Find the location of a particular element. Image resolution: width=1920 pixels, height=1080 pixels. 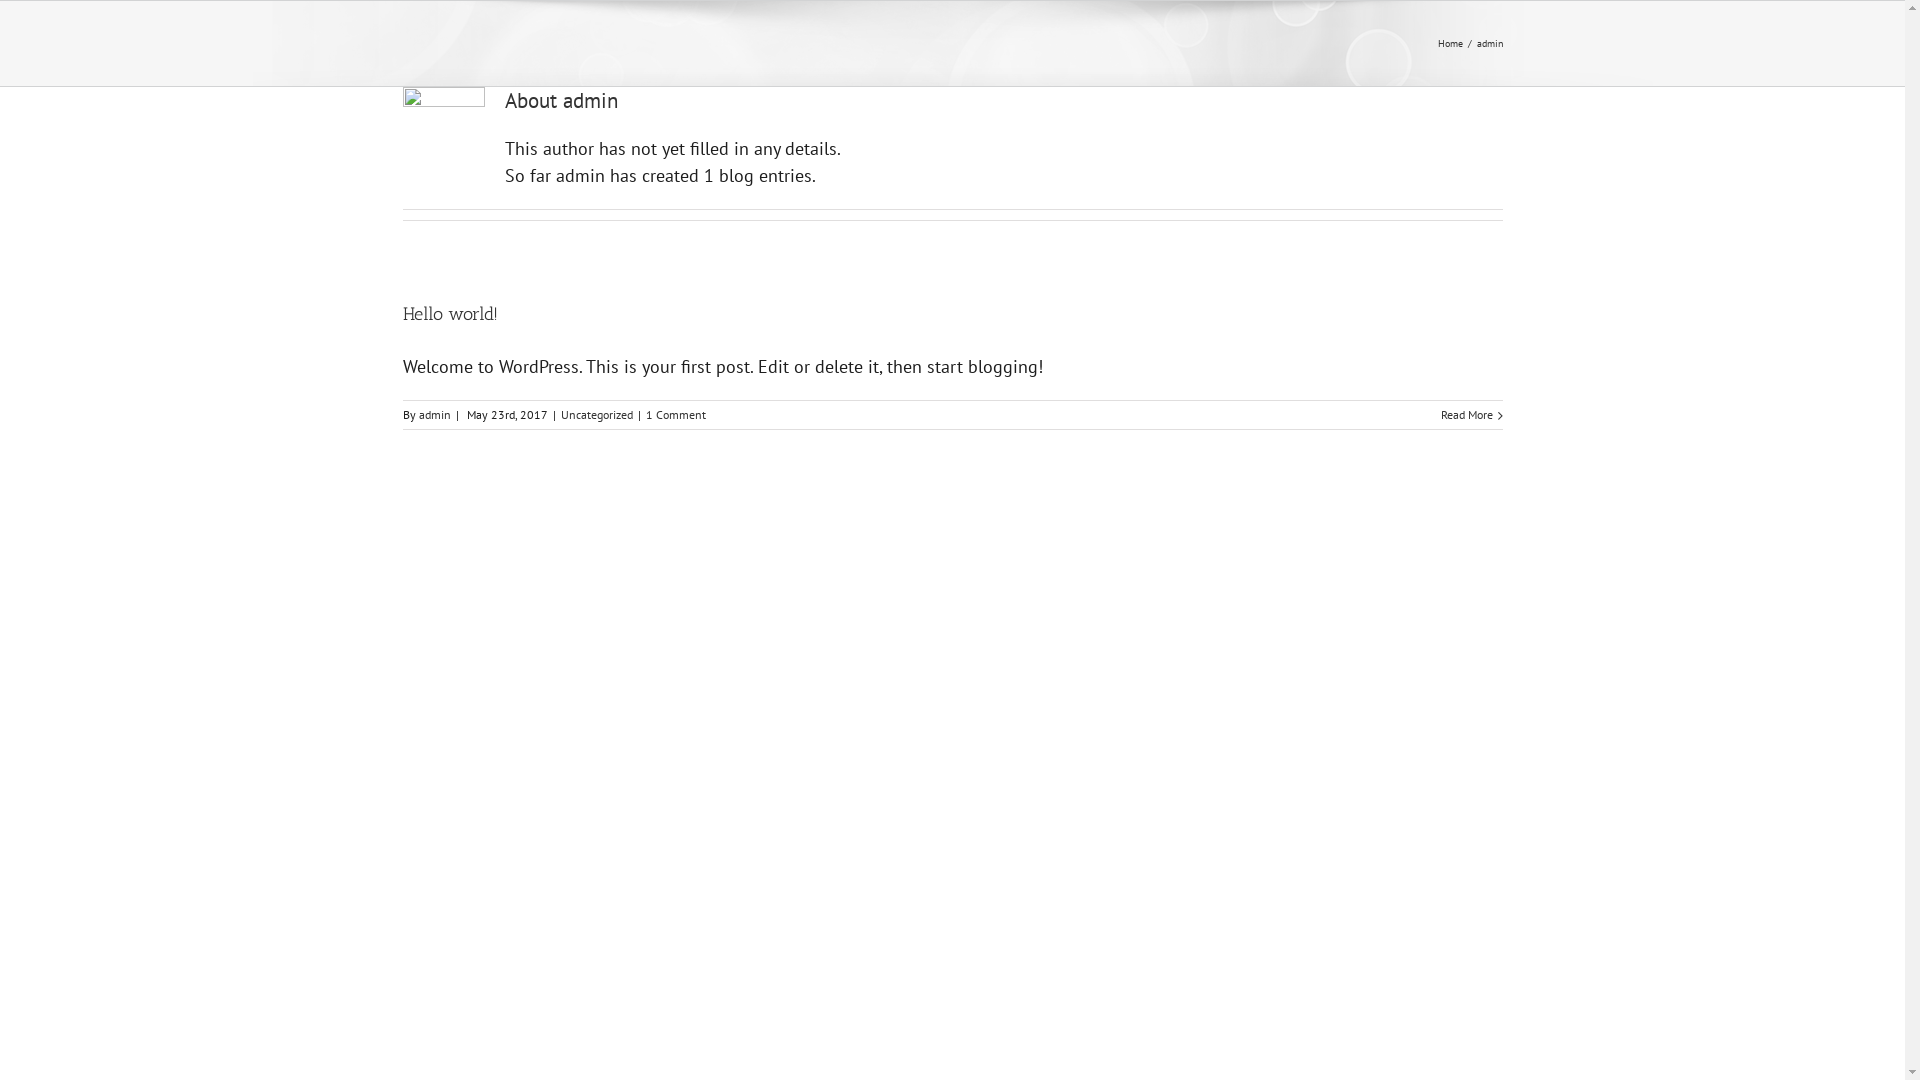

Uncategorized is located at coordinates (596, 414).